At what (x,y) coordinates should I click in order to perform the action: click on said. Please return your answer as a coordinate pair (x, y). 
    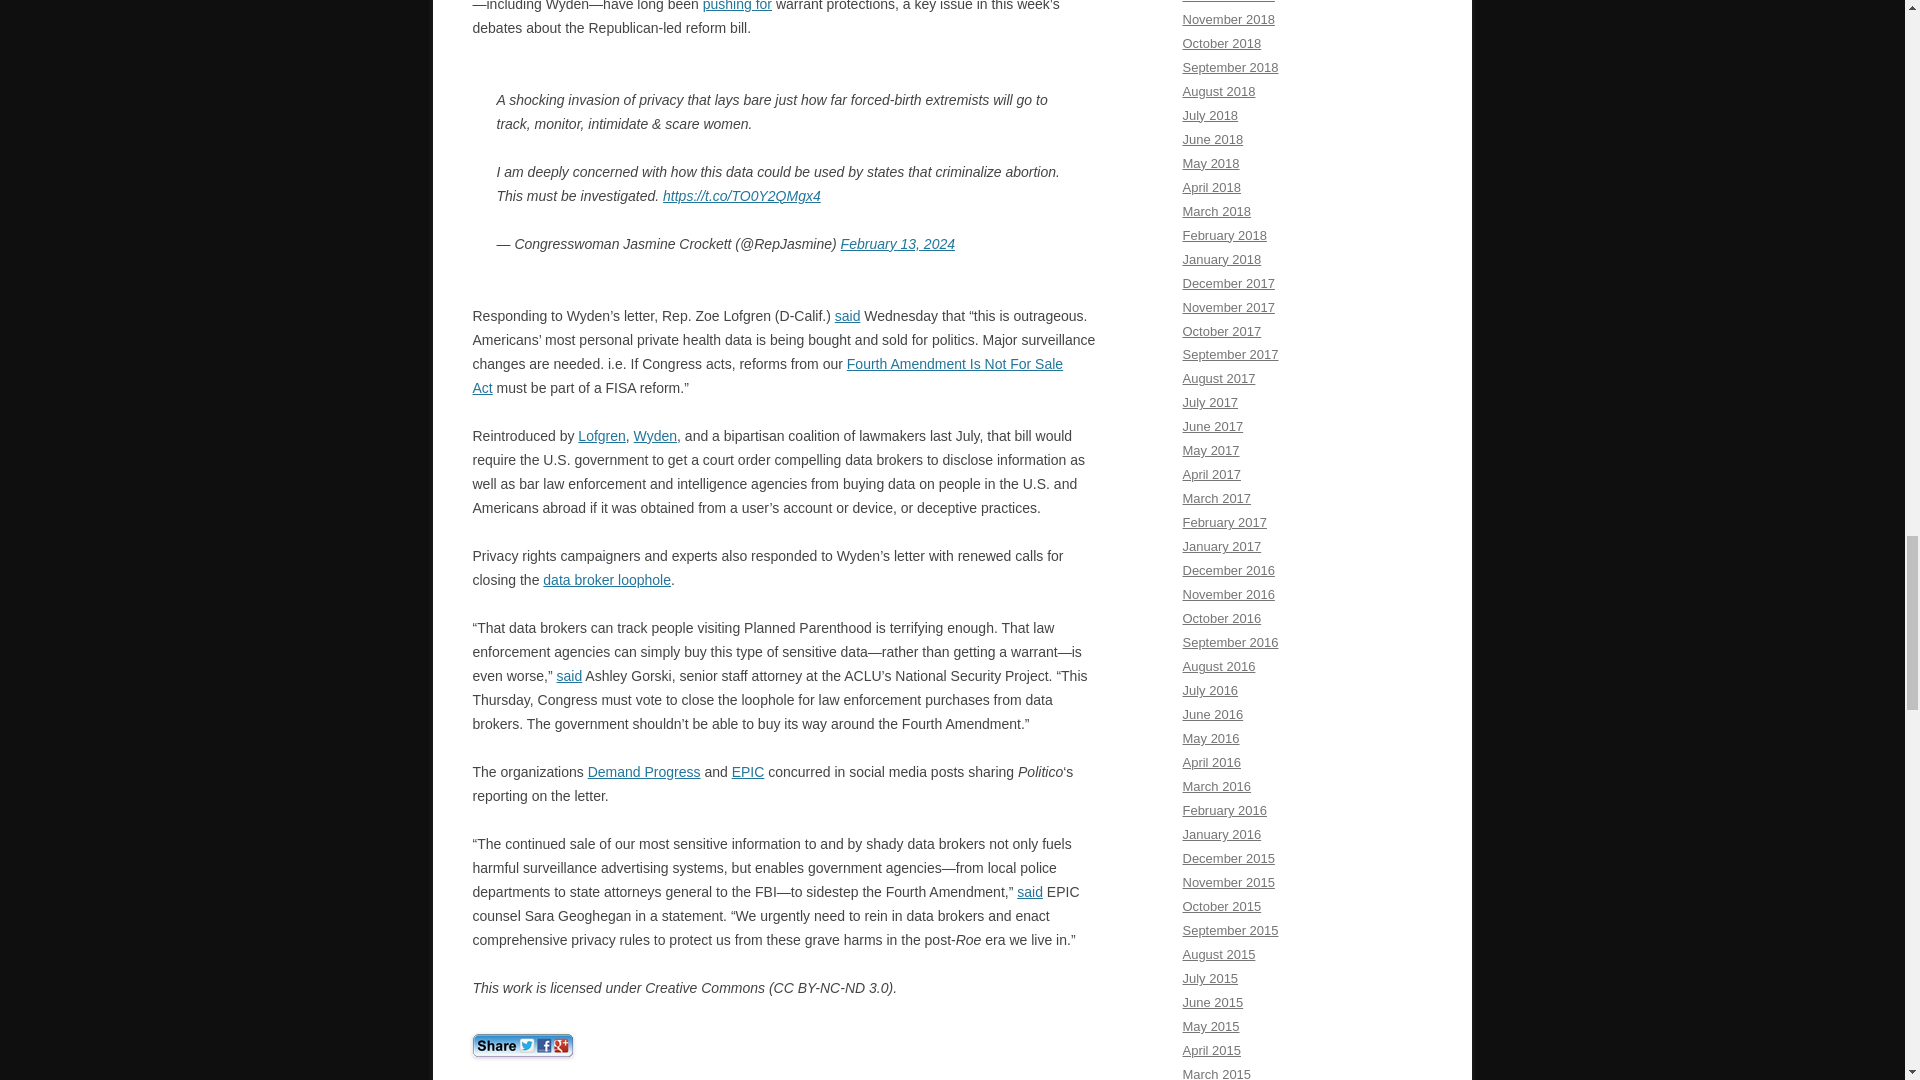
    Looking at the image, I should click on (570, 676).